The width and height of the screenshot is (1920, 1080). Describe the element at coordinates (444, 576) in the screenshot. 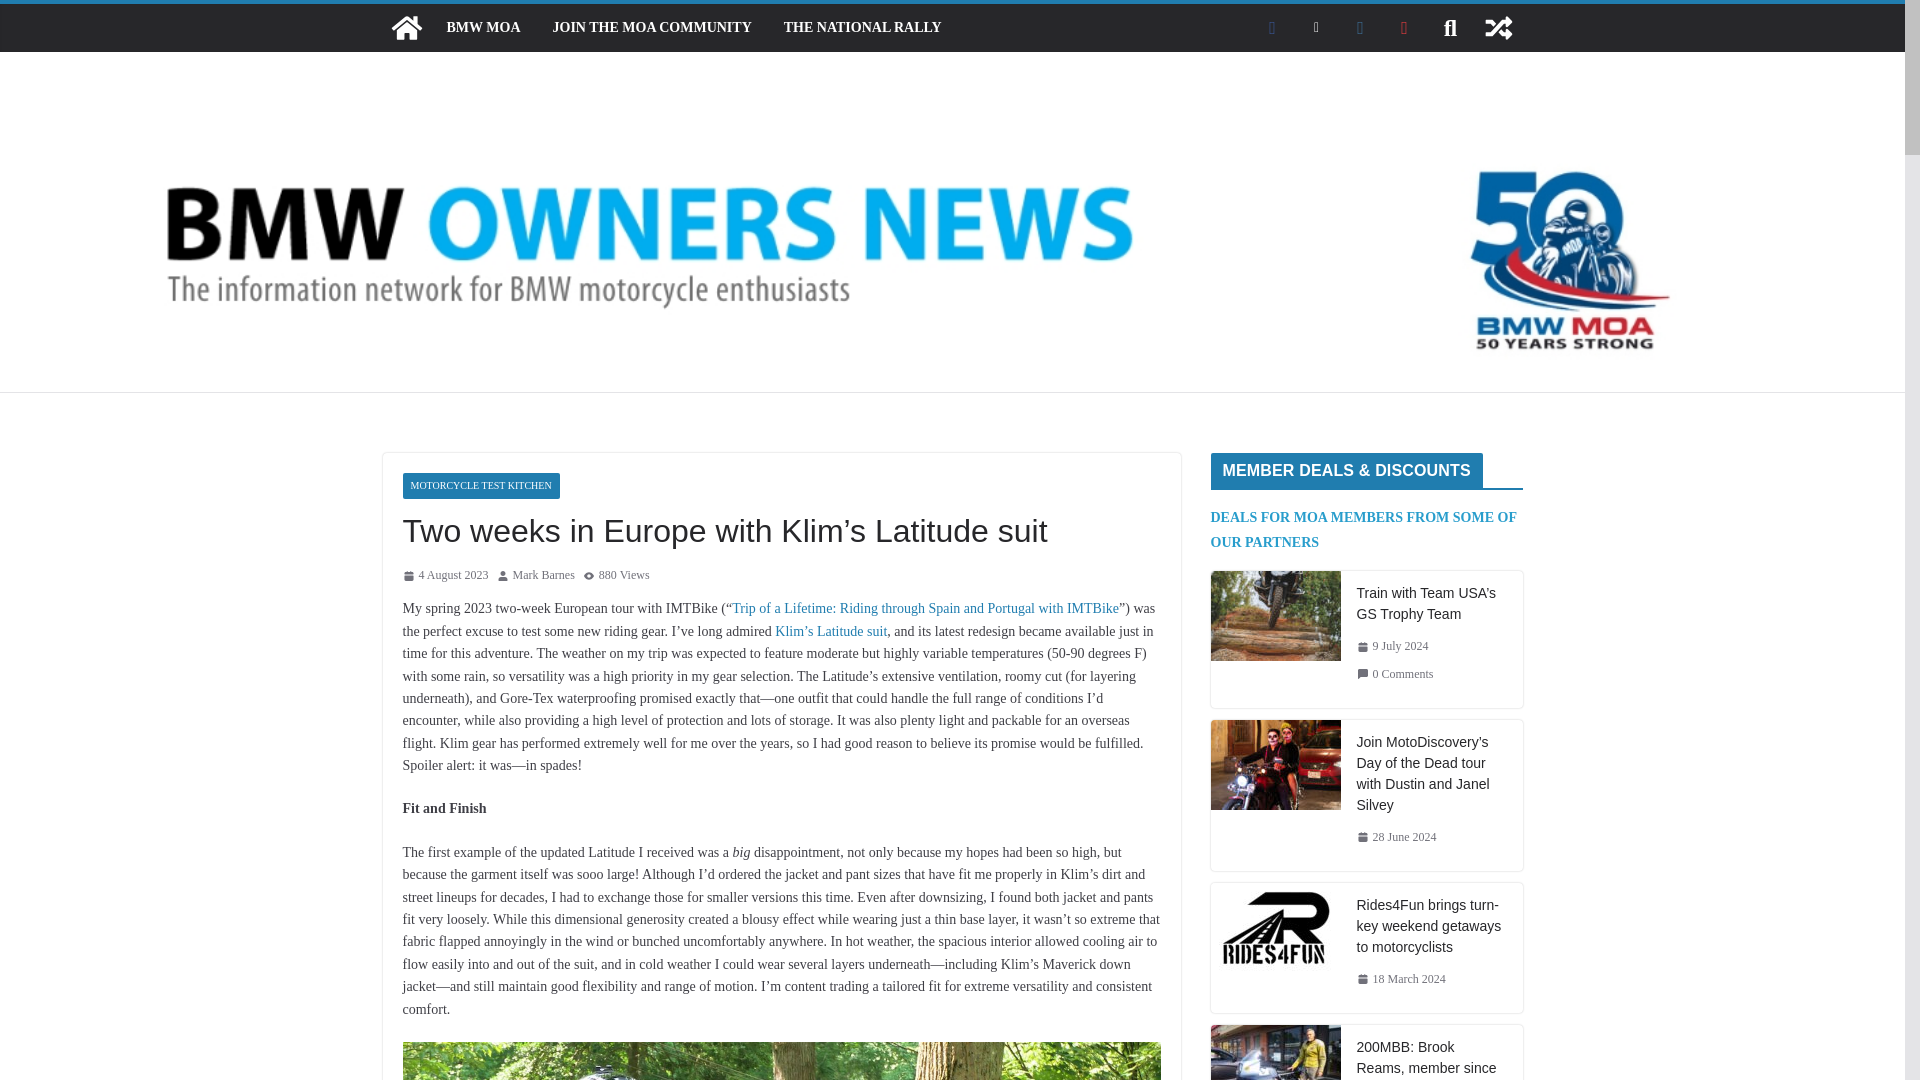

I see `08:00` at that location.